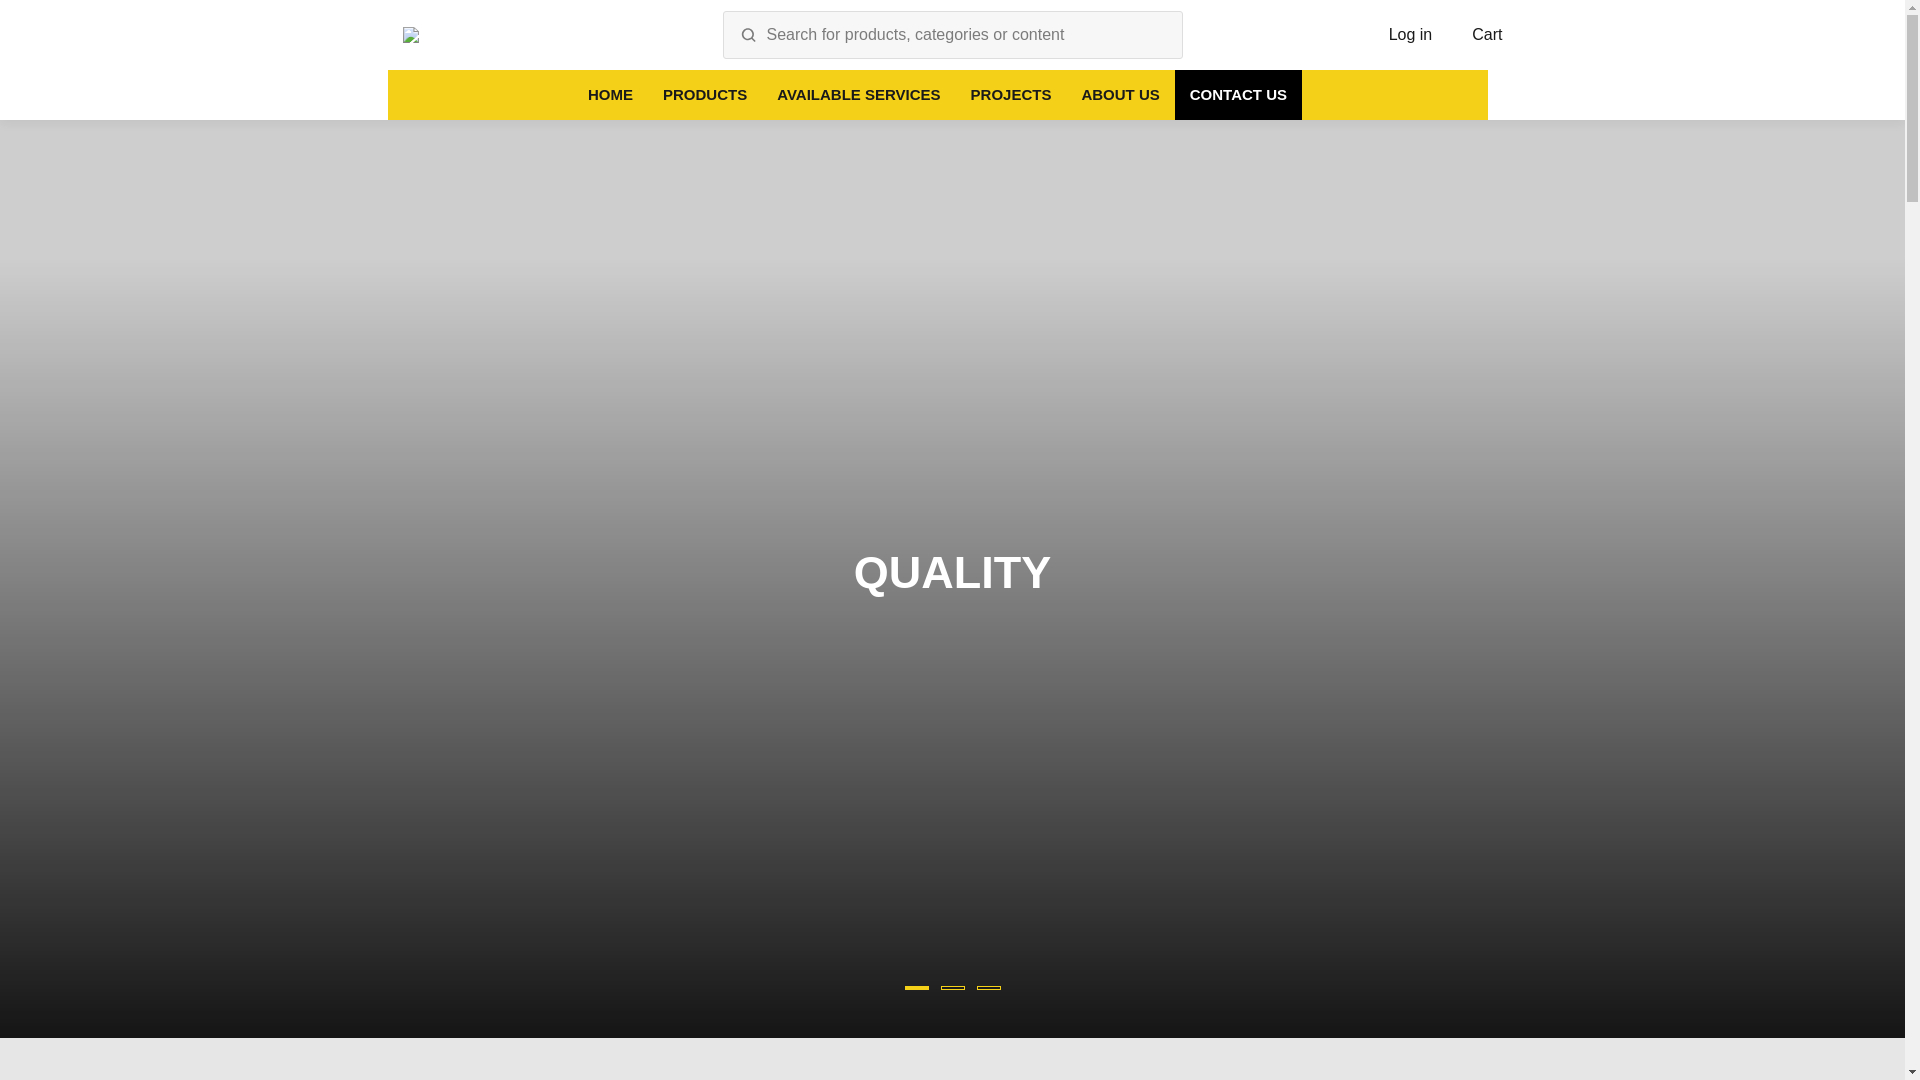 The height and width of the screenshot is (1080, 1920). Describe the element at coordinates (1119, 94) in the screenshot. I see `ABOUT US` at that location.